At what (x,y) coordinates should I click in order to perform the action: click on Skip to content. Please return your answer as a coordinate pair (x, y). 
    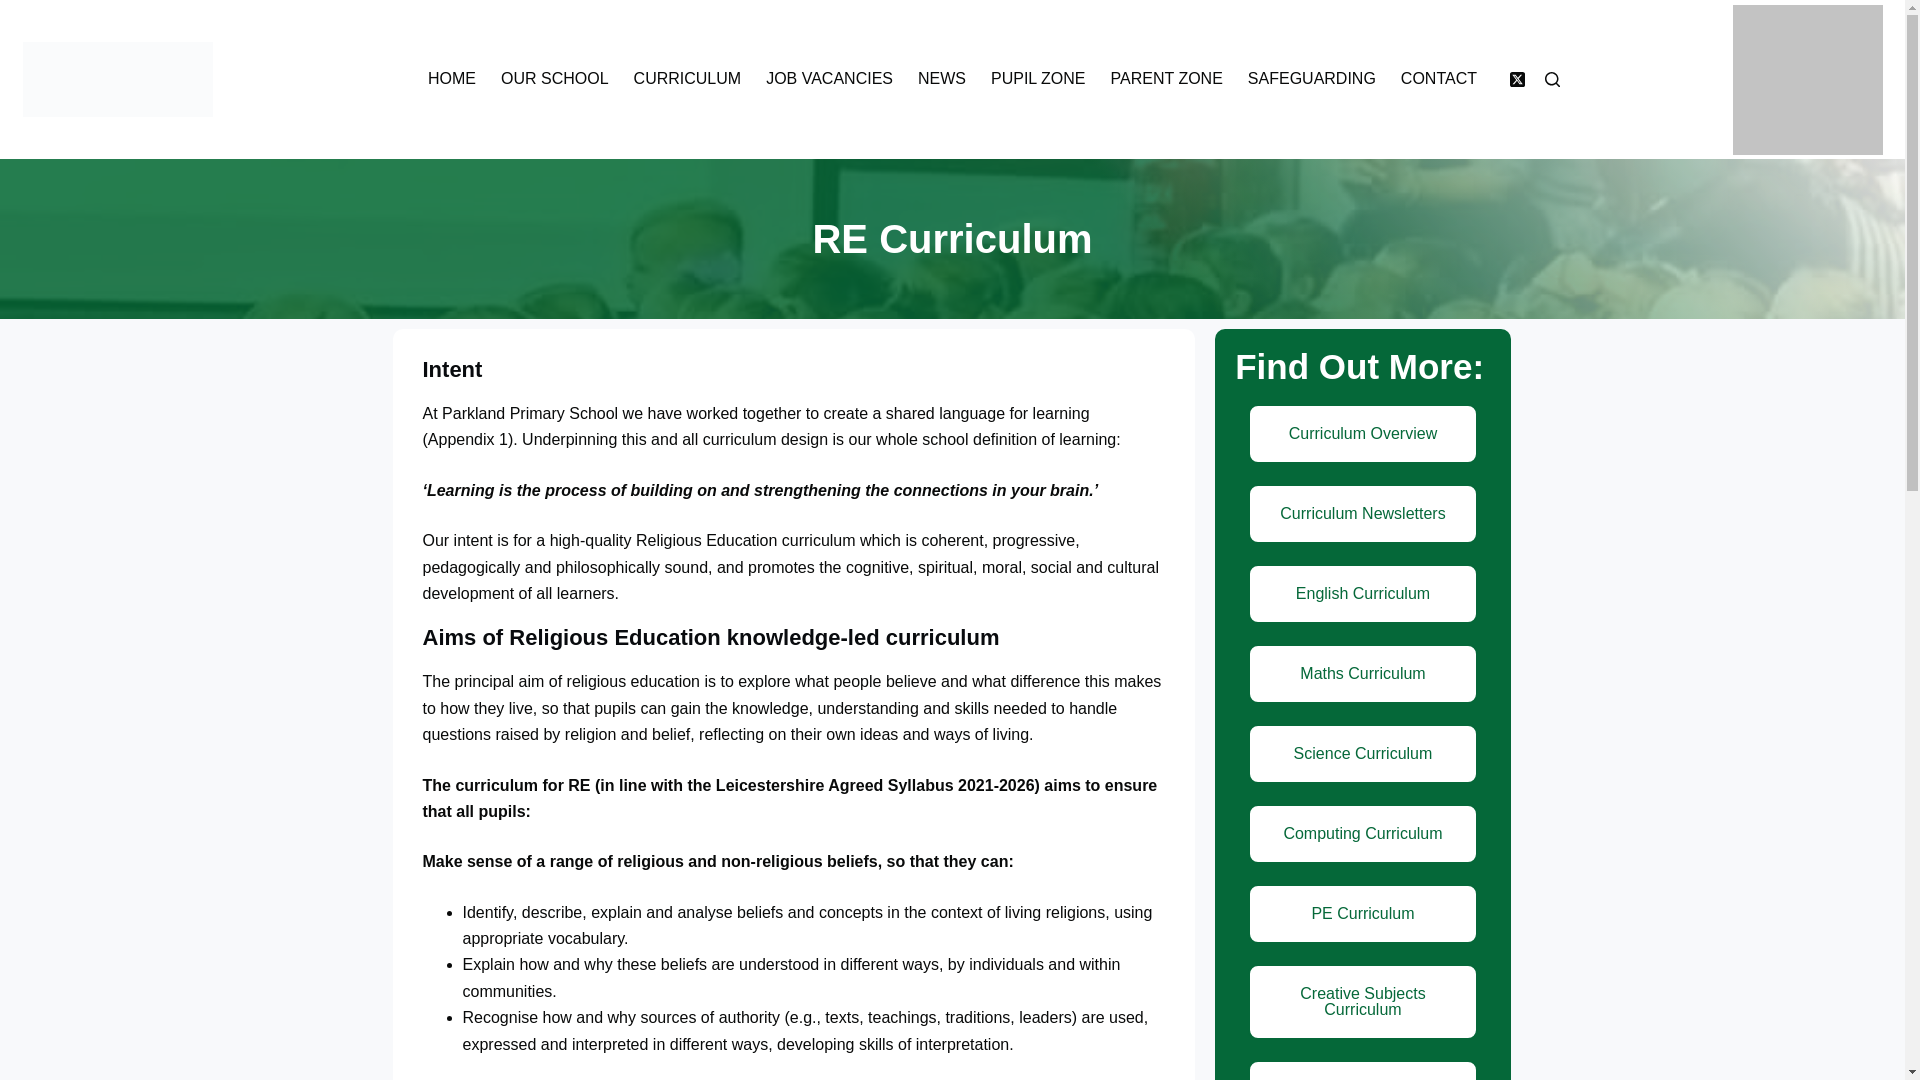
    Looking at the image, I should click on (20, 10).